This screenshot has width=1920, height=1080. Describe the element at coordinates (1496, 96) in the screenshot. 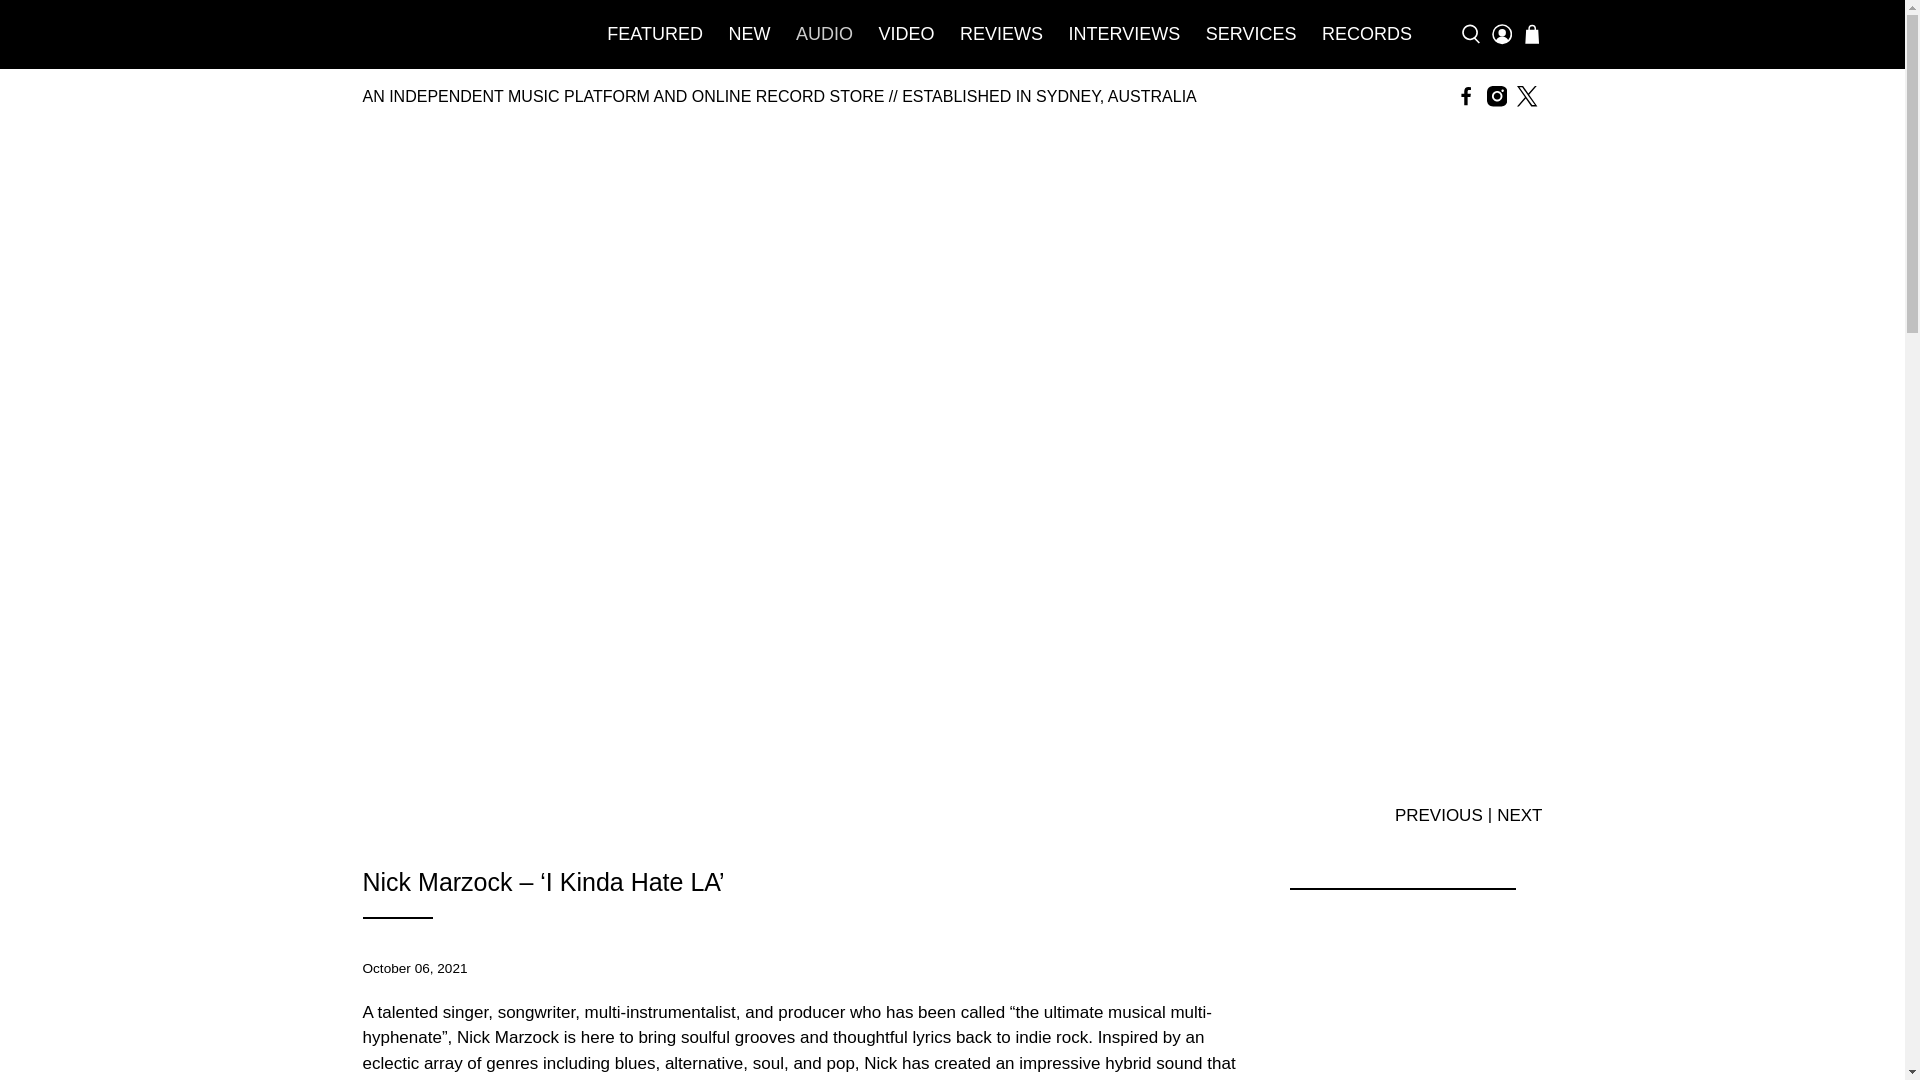

I see `BROKEN 8 RECORDS on Instagram` at that location.